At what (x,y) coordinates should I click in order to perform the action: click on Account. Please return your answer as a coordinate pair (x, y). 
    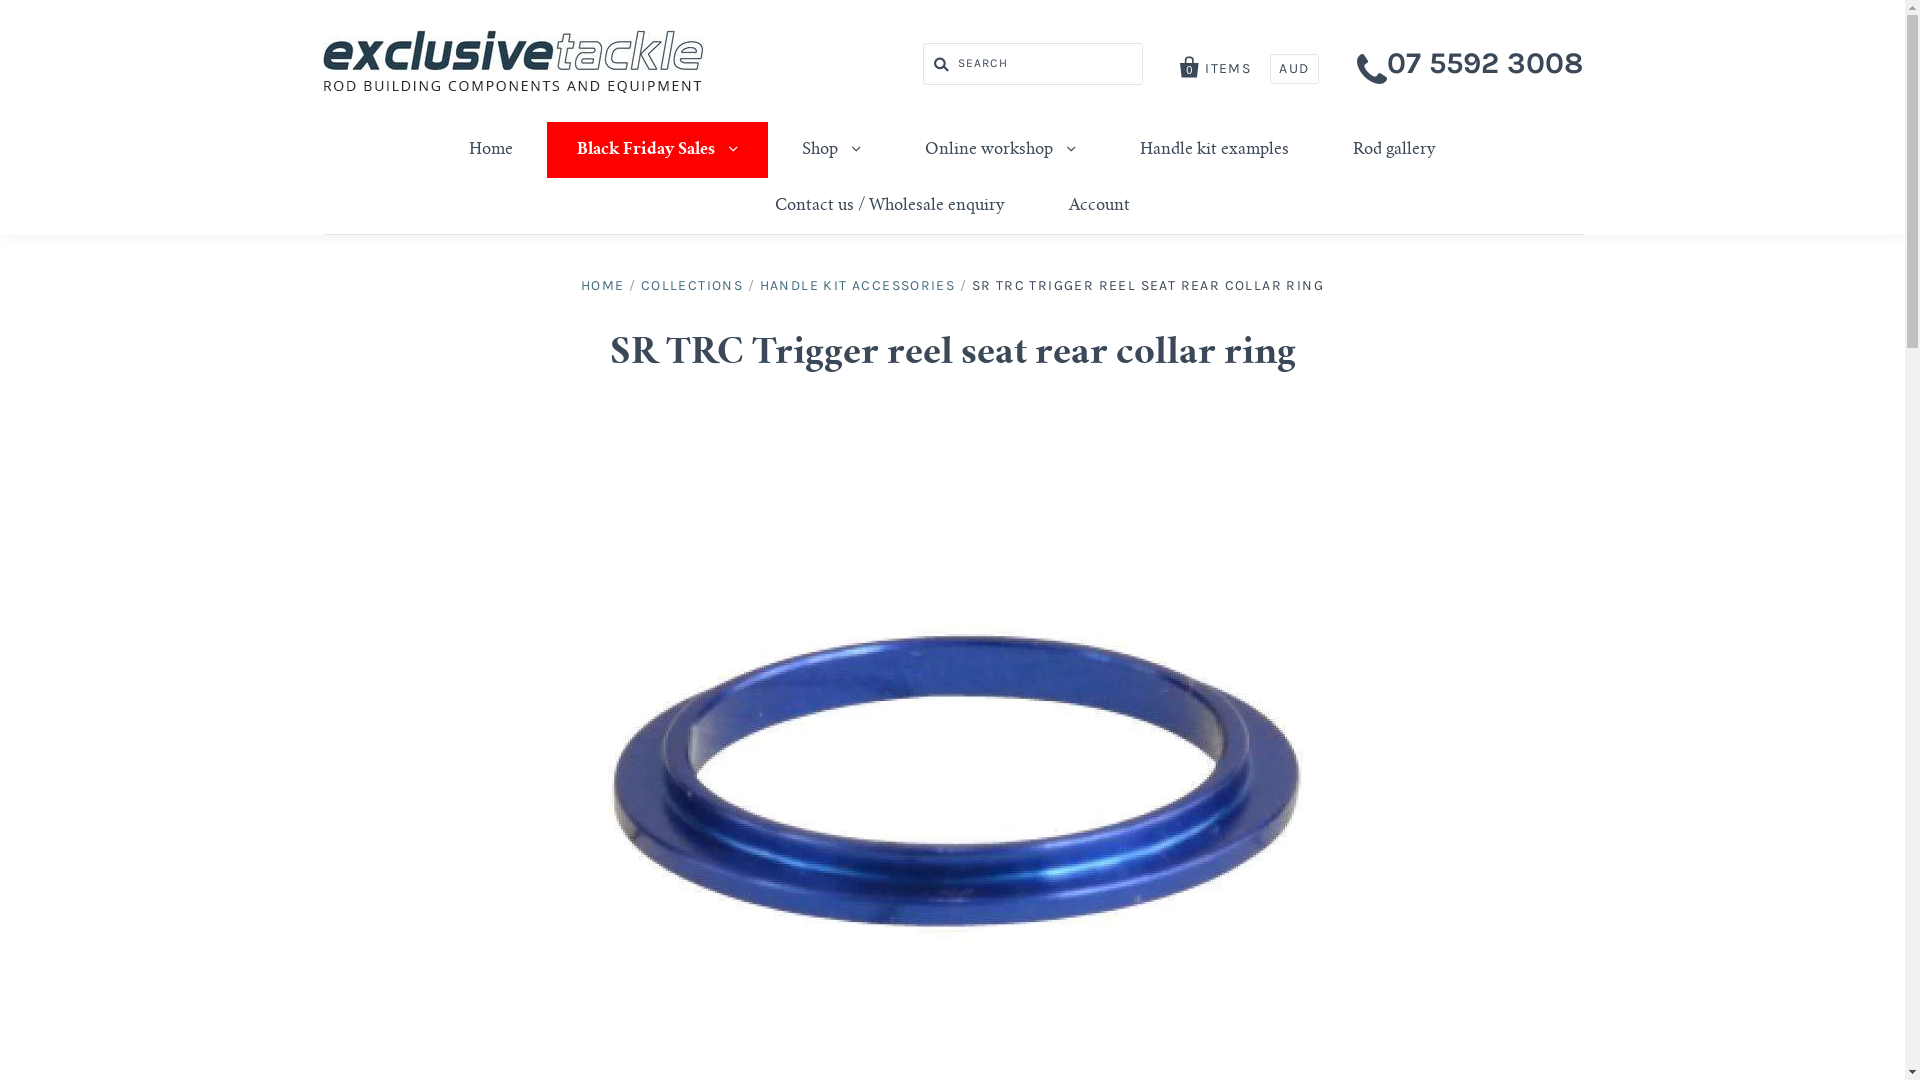
    Looking at the image, I should click on (1100, 206).